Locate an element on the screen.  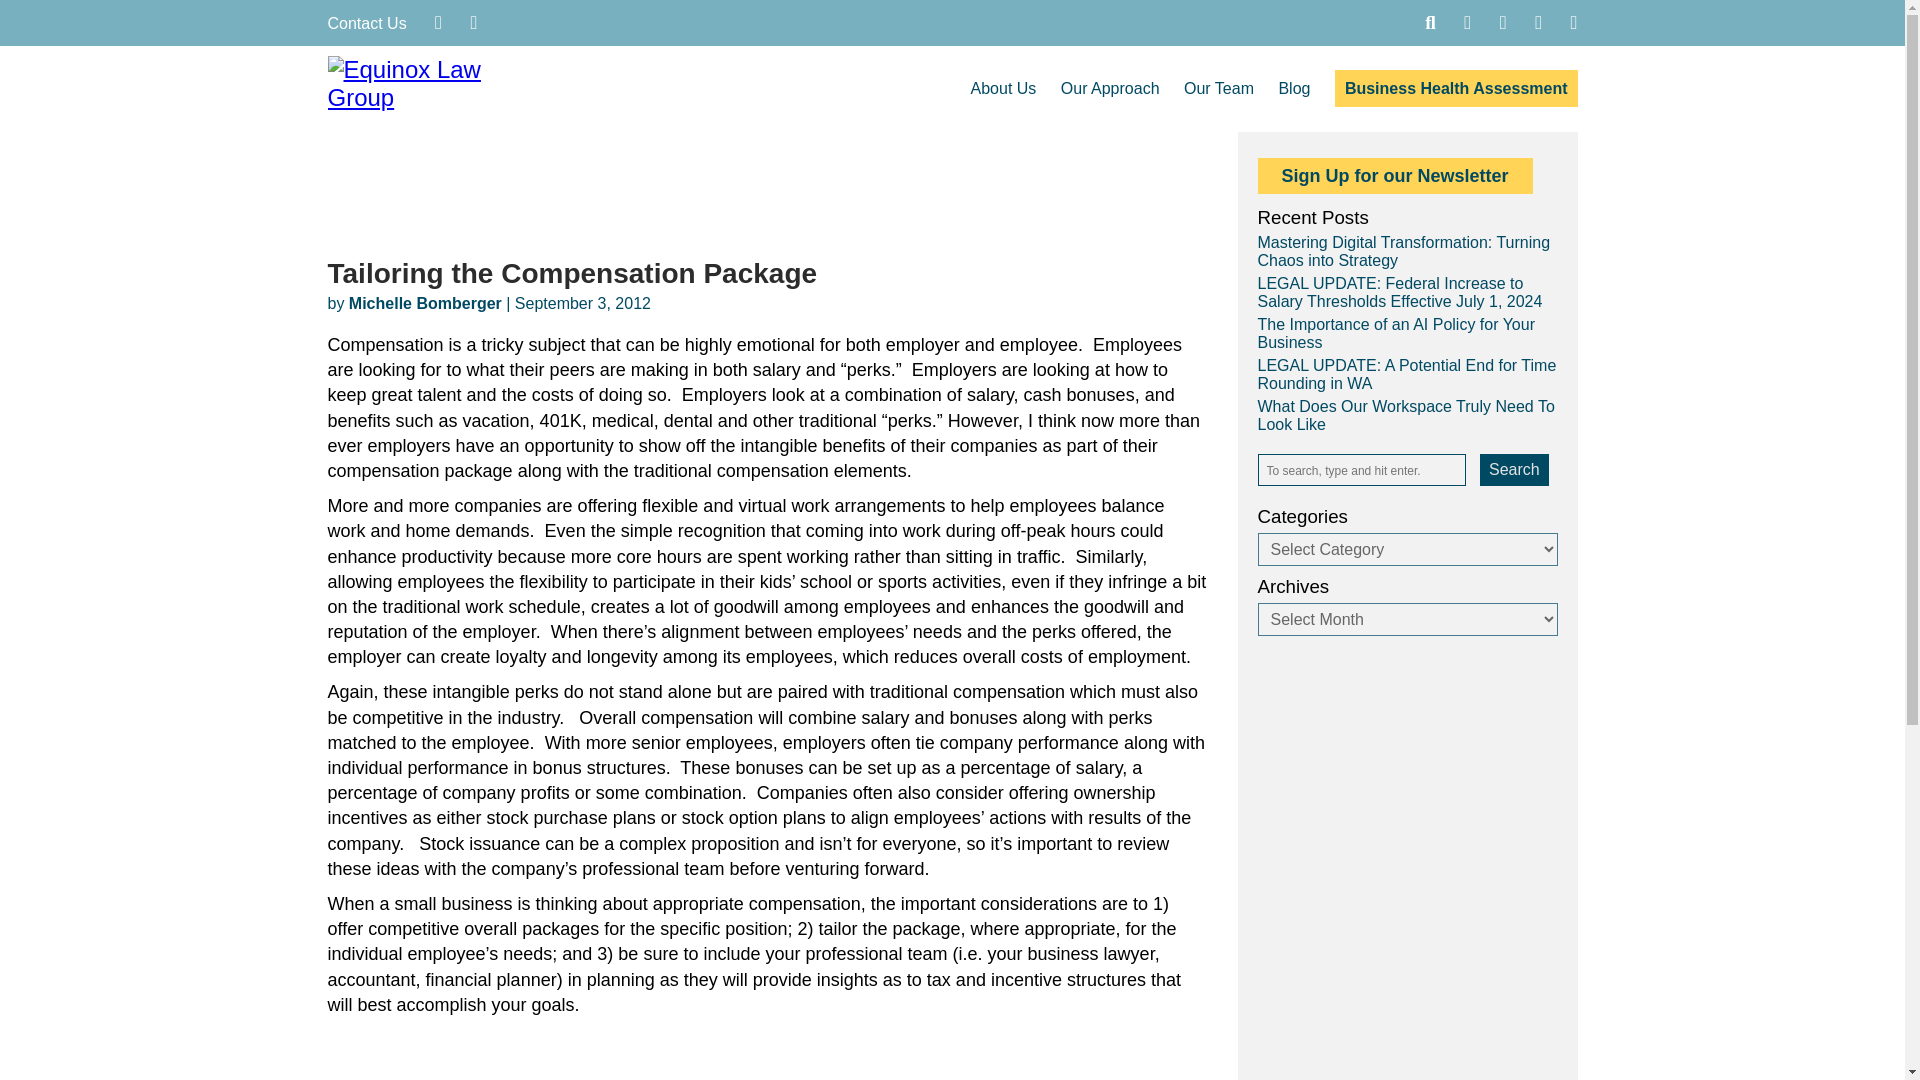
Search is located at coordinates (1514, 470).